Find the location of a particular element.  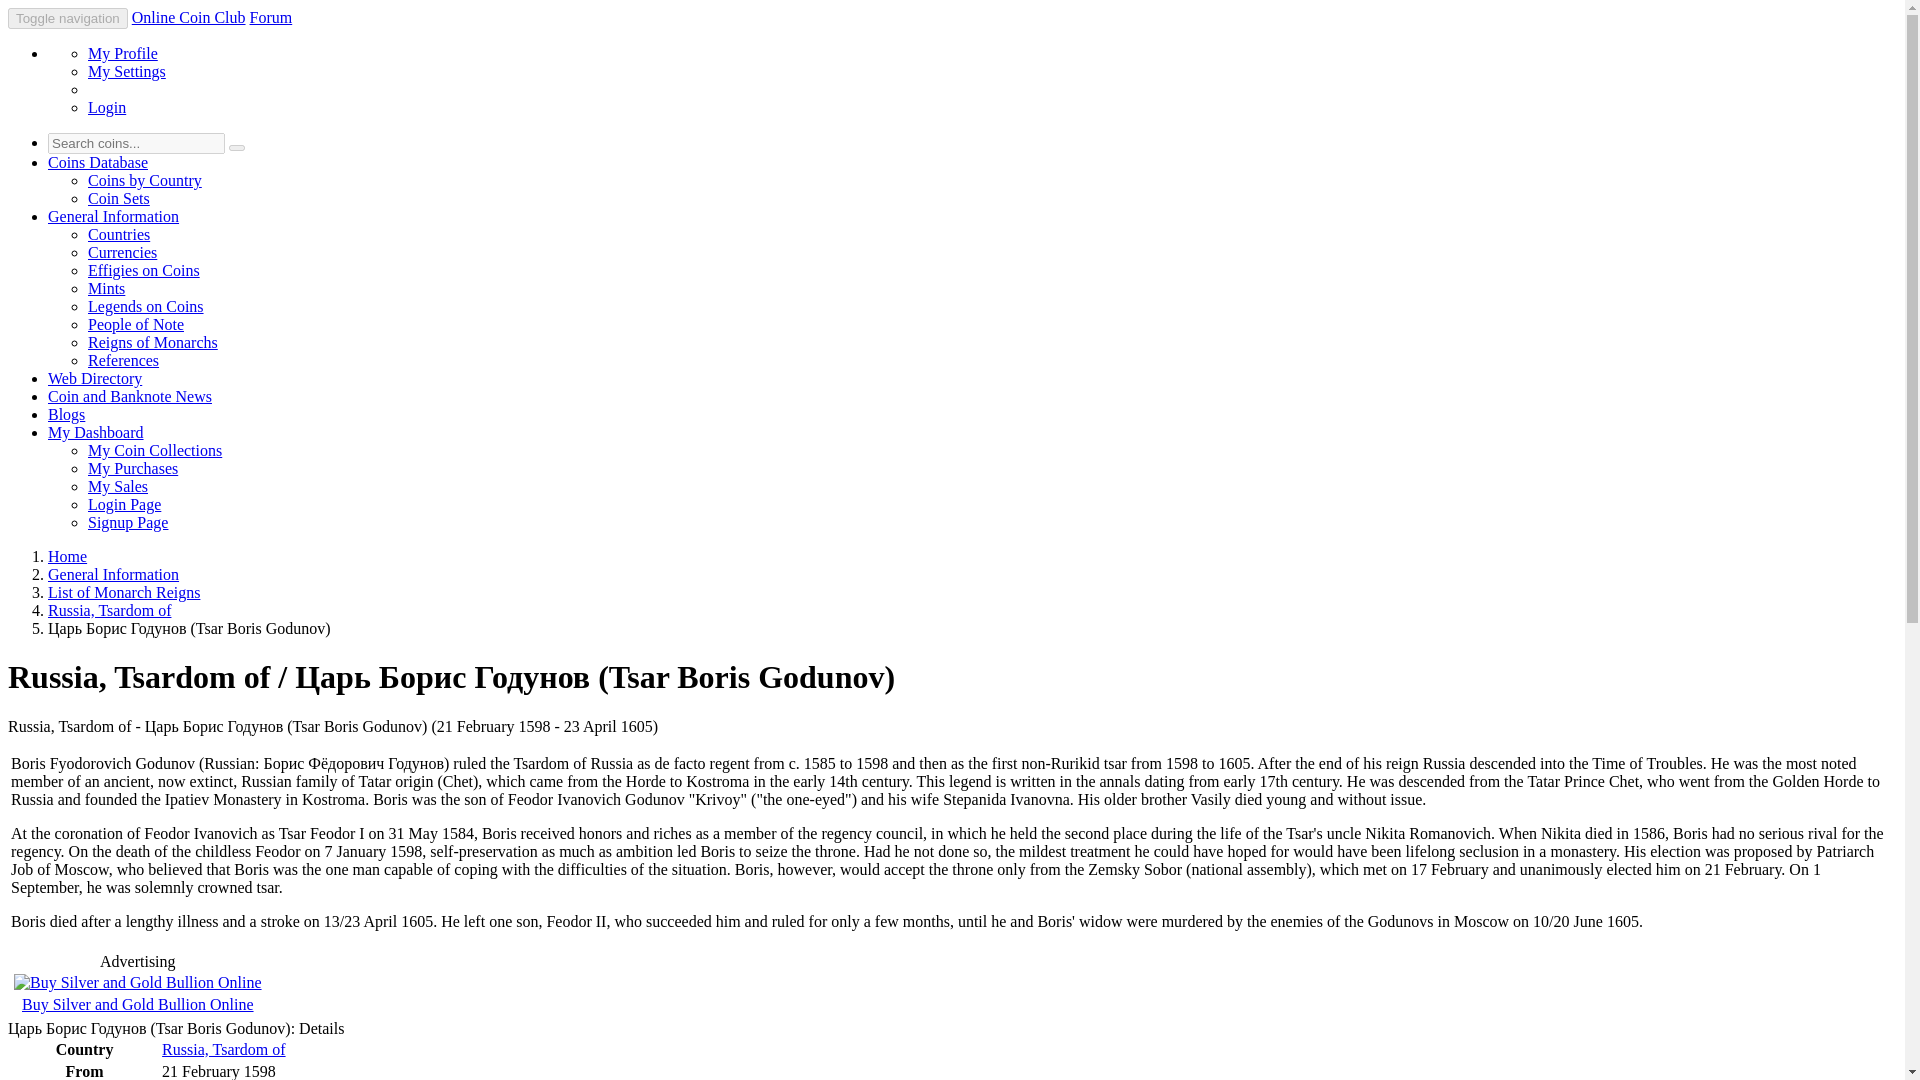

People of Note is located at coordinates (136, 324).